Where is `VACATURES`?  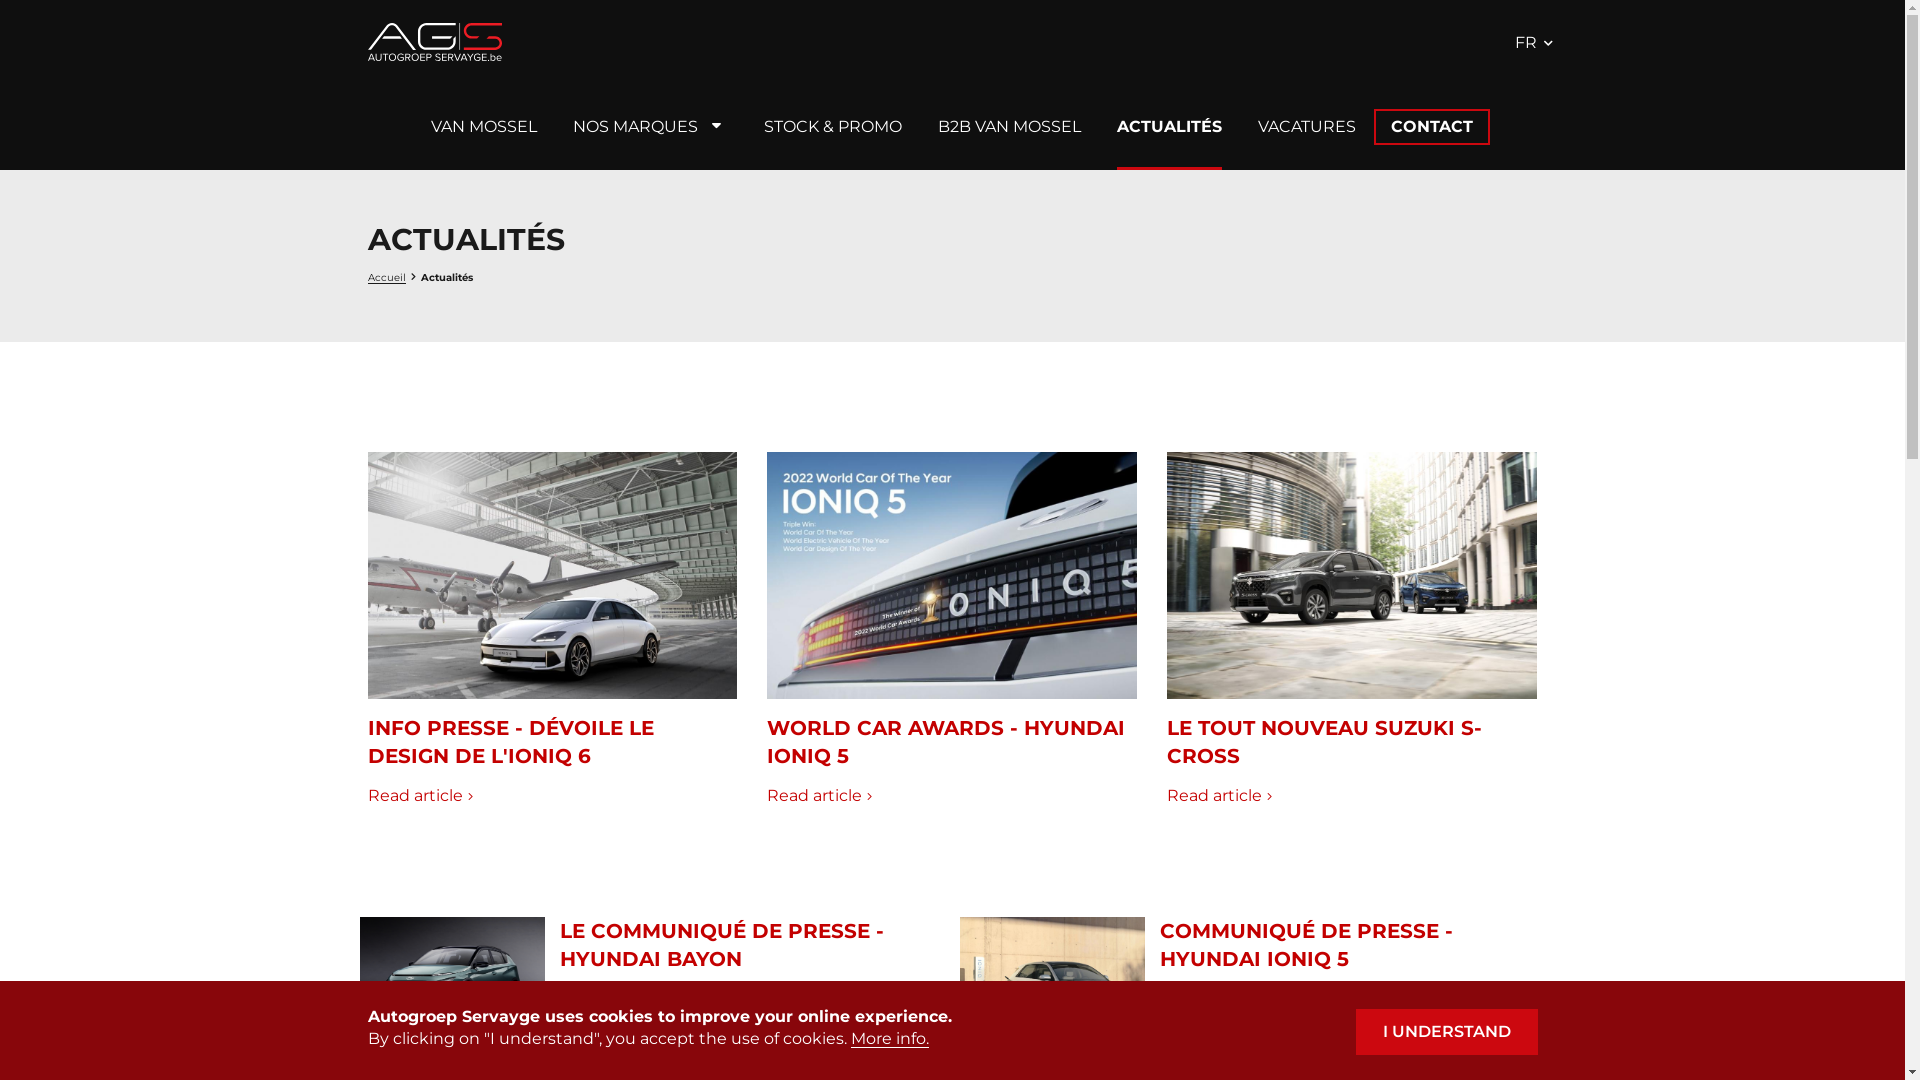
VACATURES is located at coordinates (1307, 127).